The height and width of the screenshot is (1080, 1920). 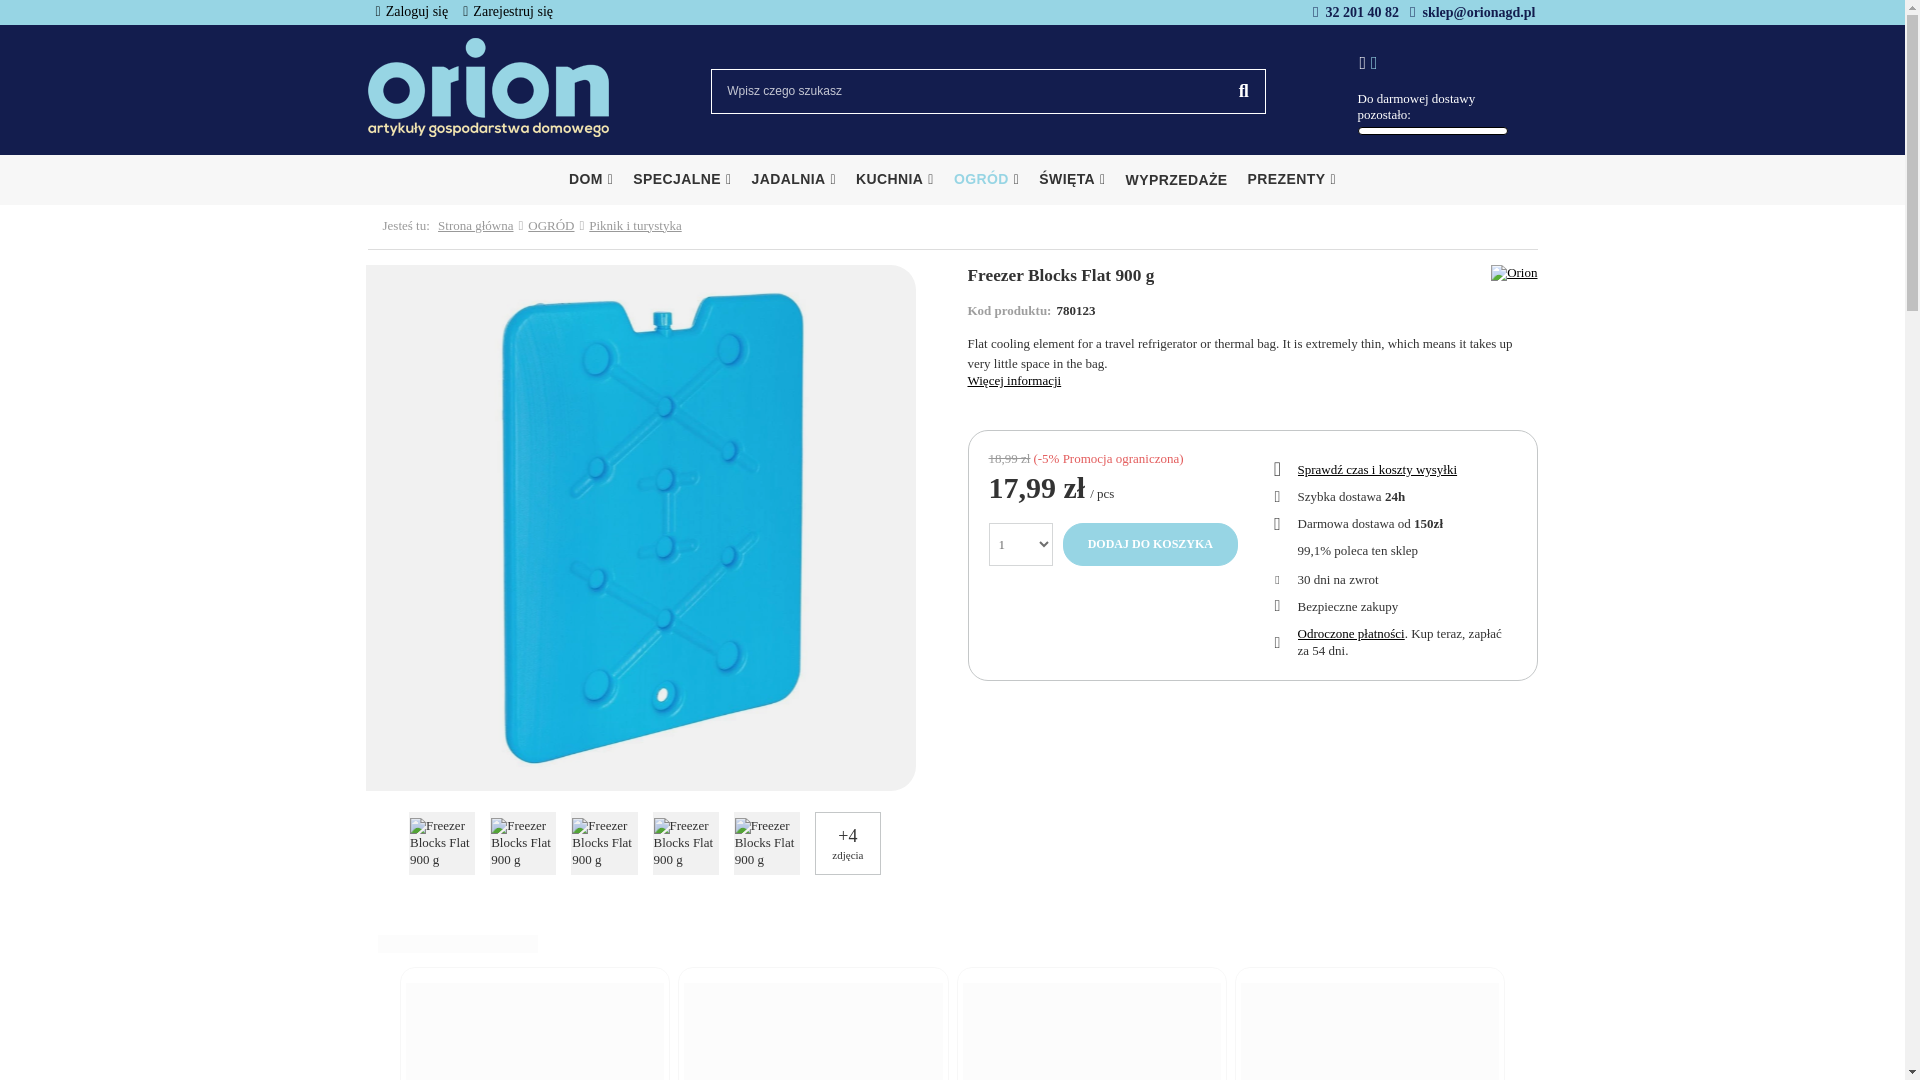 I want to click on JADALNIA, so click(x=794, y=180).